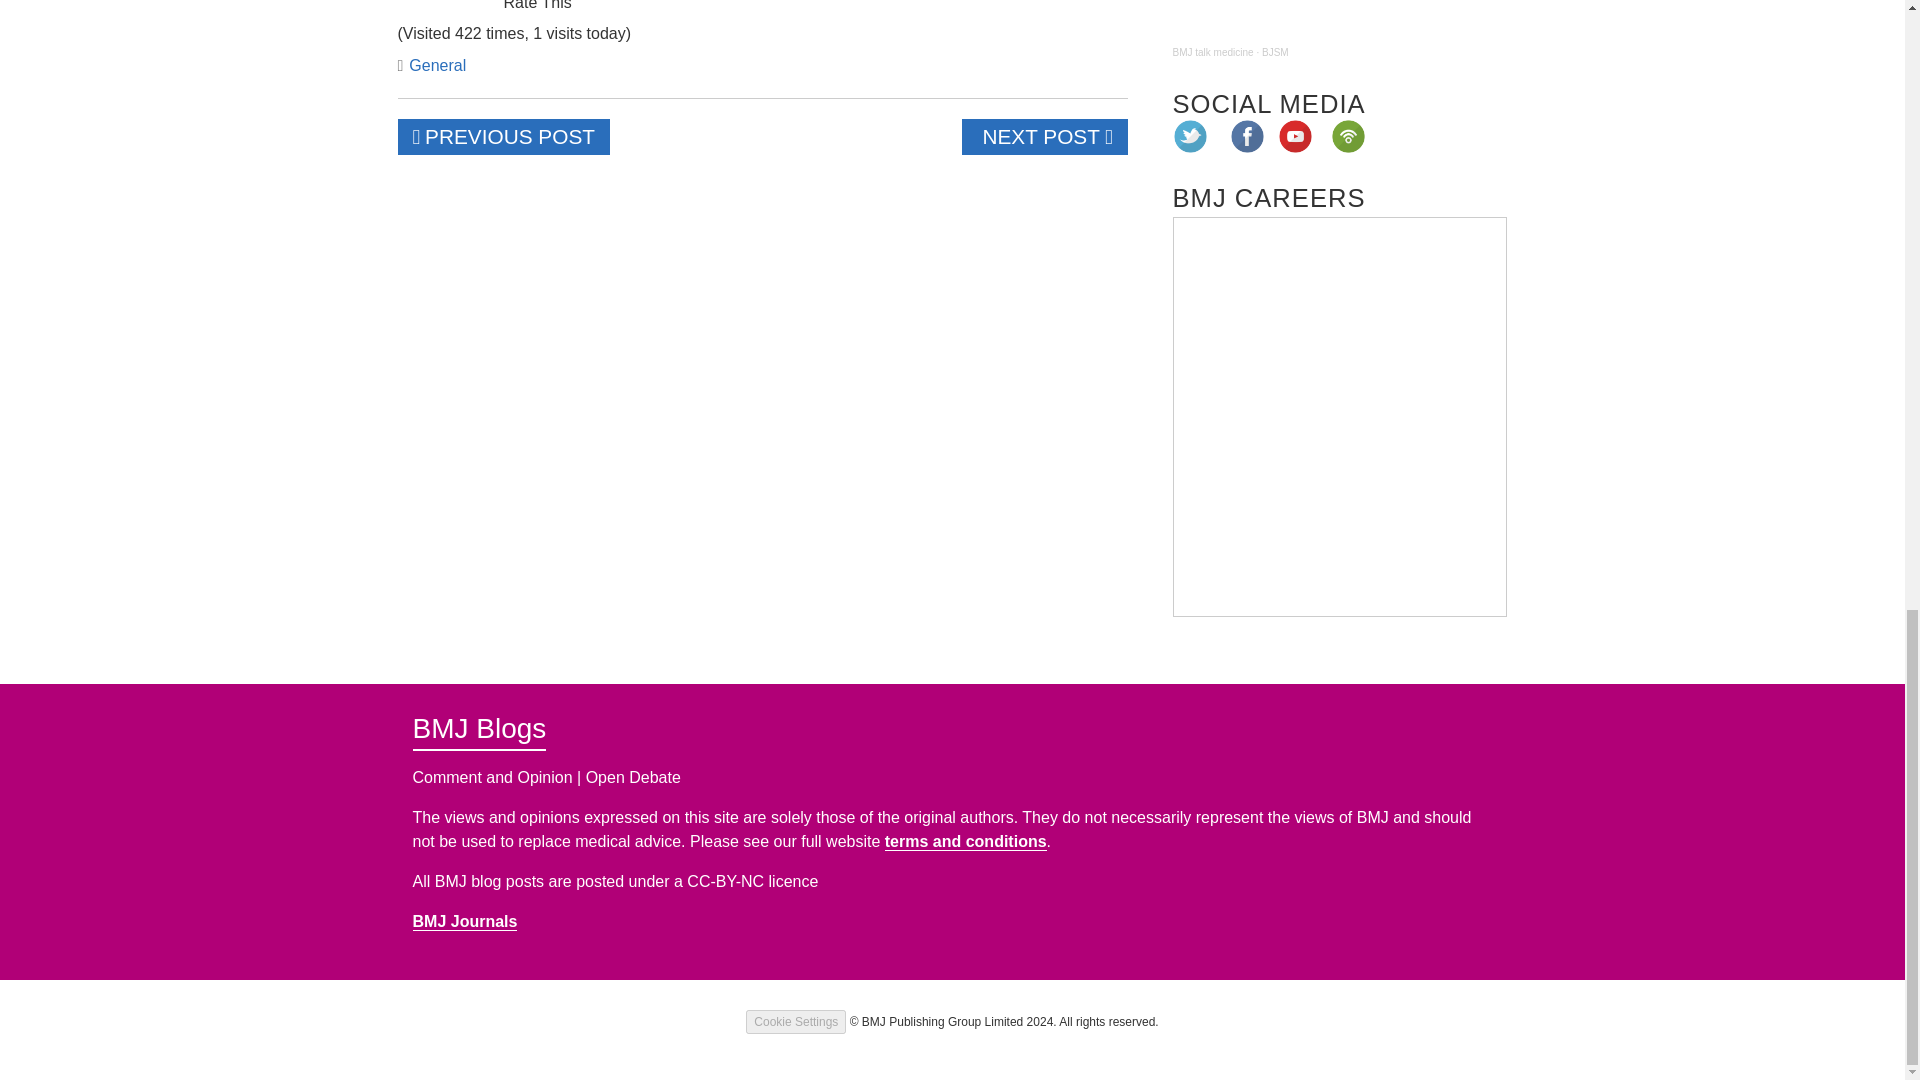 The image size is (1920, 1080). What do you see at coordinates (1296, 136) in the screenshot?
I see `Youtube` at bounding box center [1296, 136].